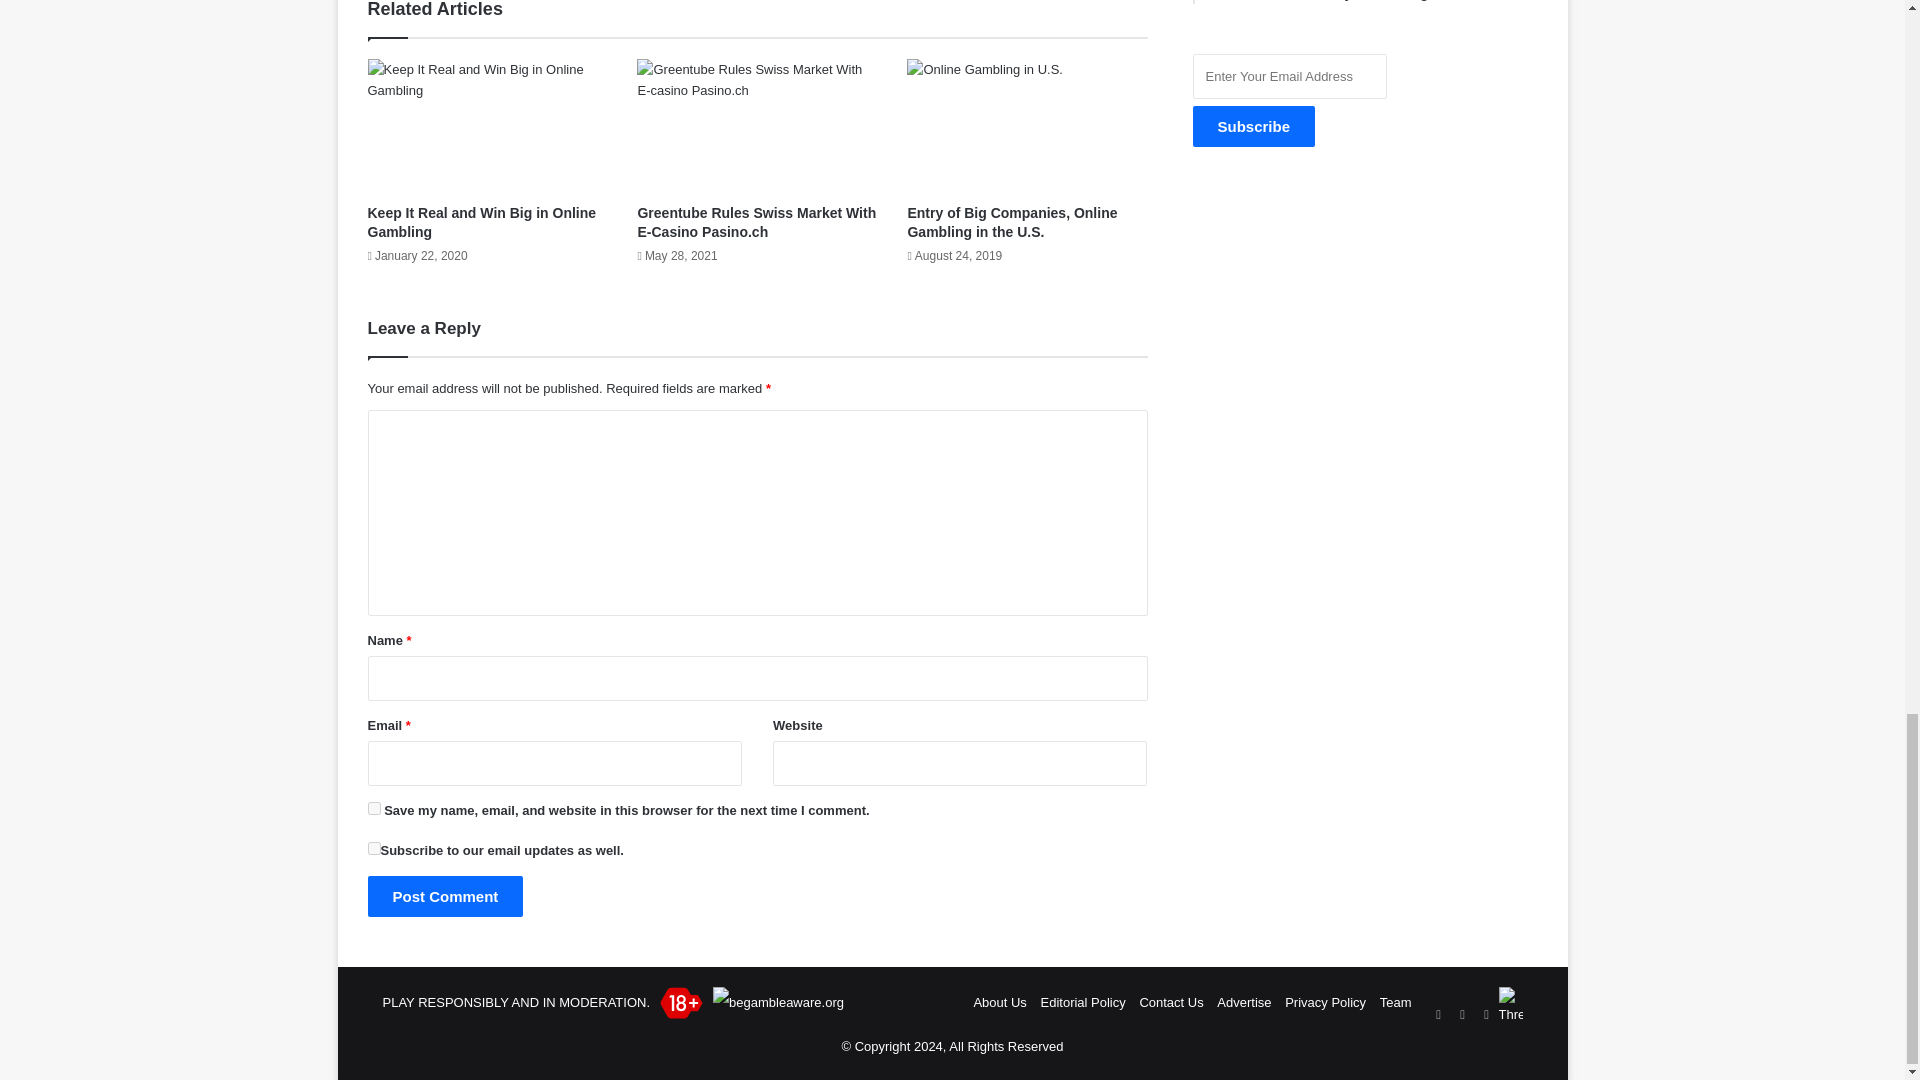 This screenshot has width=1920, height=1080. Describe the element at coordinates (446, 896) in the screenshot. I see `Post Comment` at that location.